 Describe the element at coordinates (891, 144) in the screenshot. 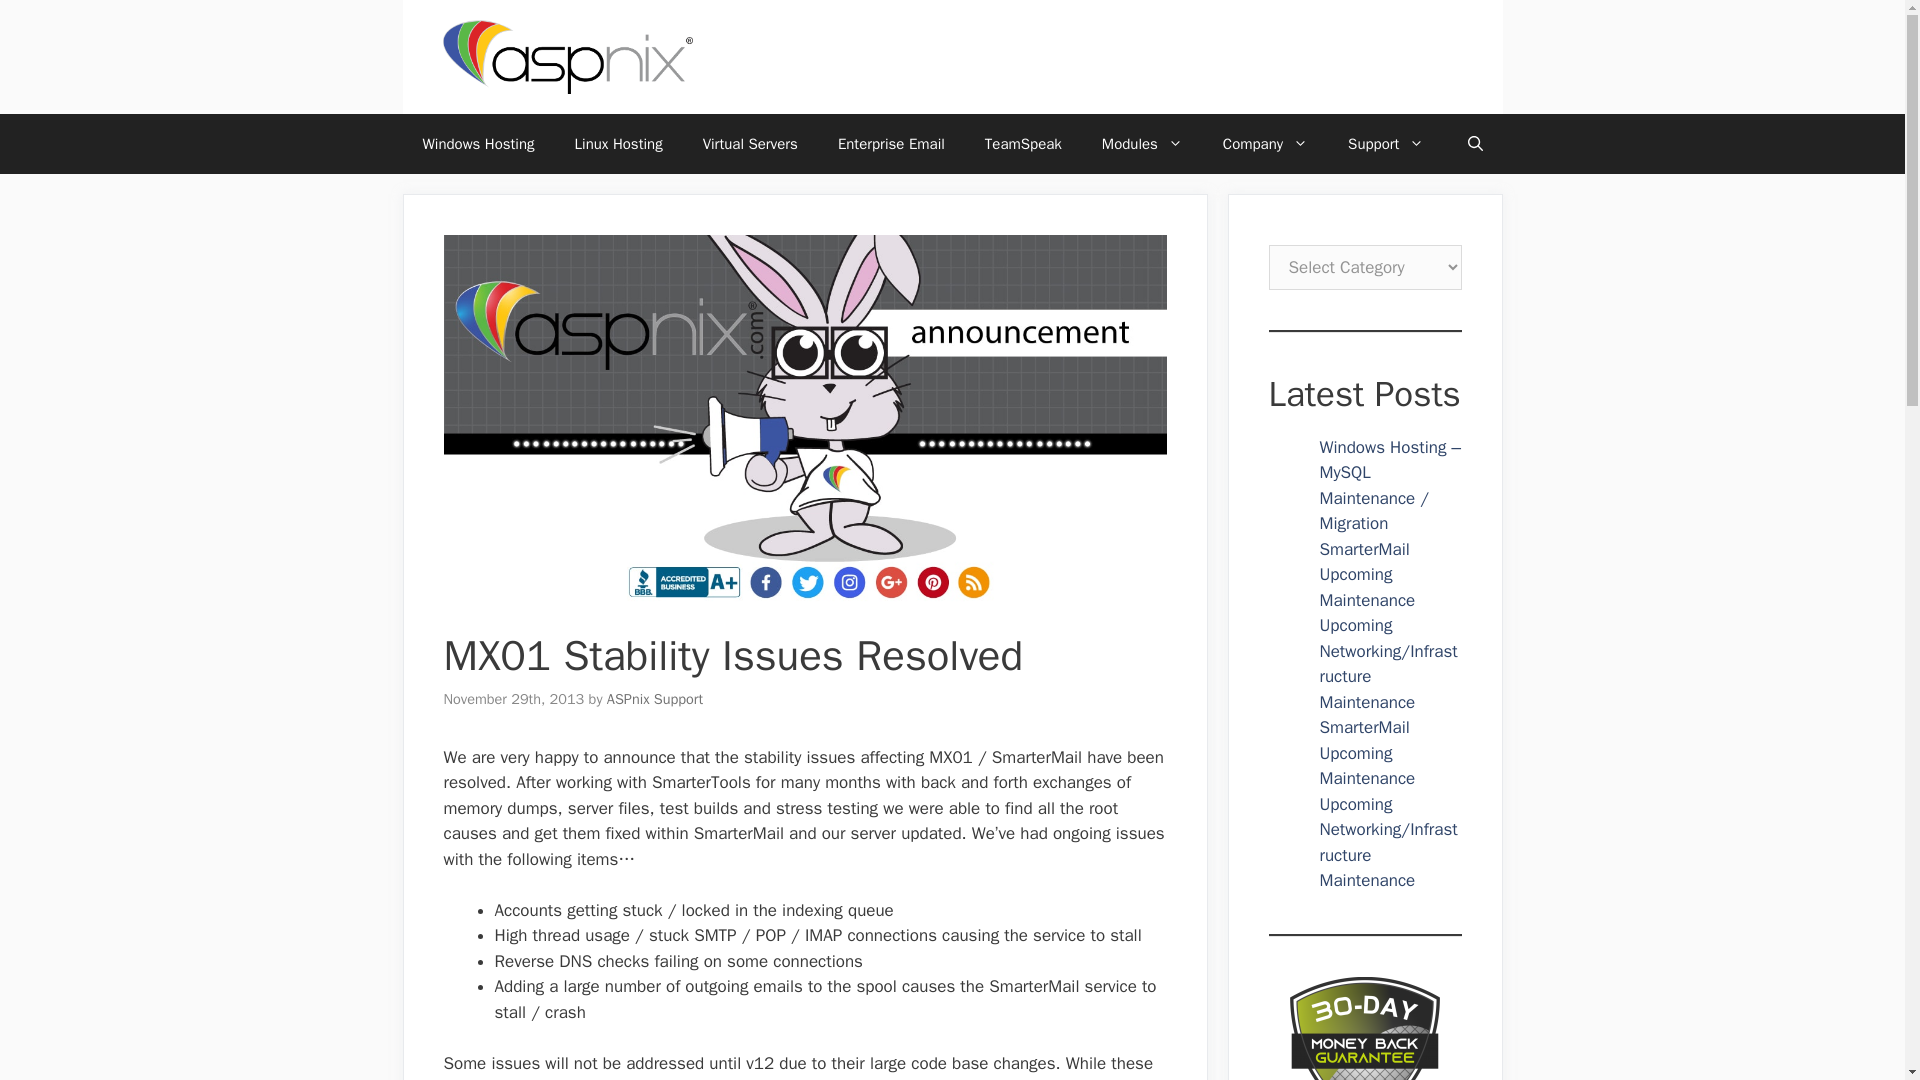

I see `Enterprise Email` at that location.